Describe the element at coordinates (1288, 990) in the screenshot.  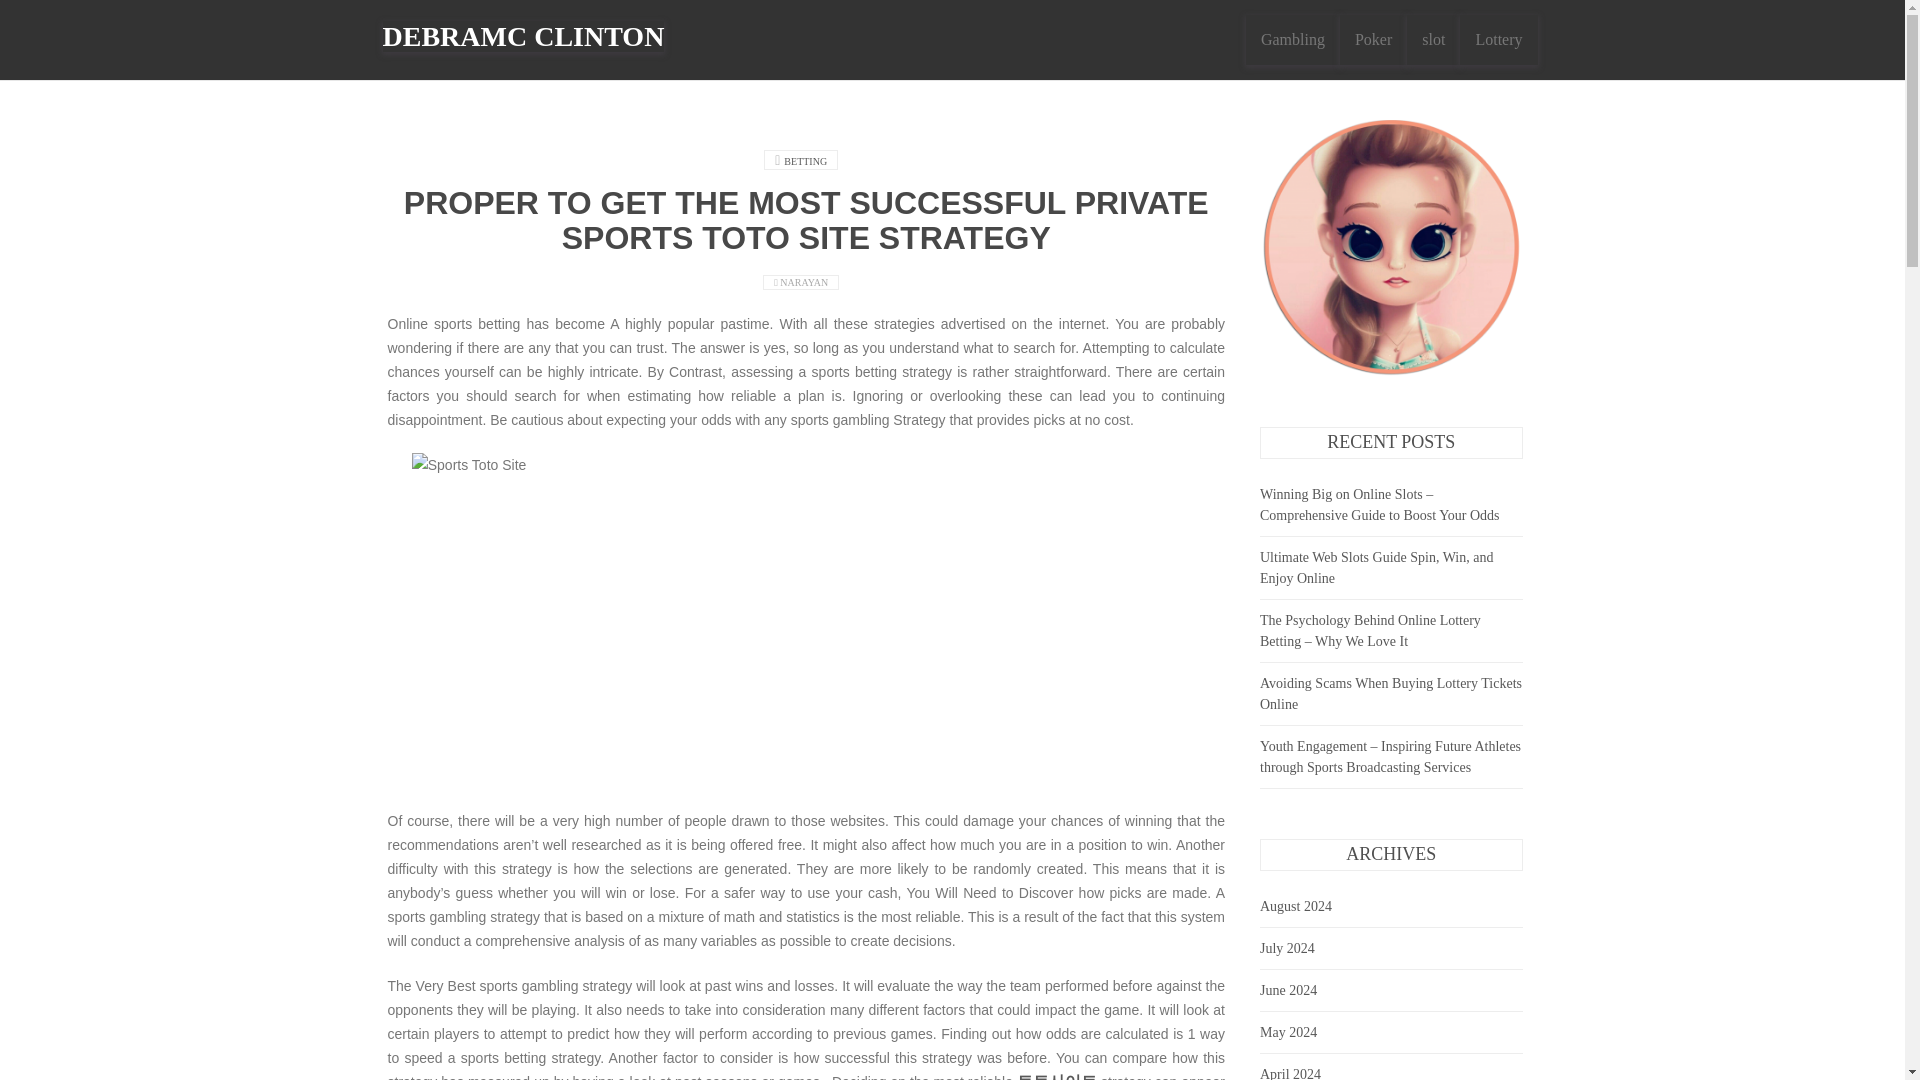
I see `June 2024` at that location.